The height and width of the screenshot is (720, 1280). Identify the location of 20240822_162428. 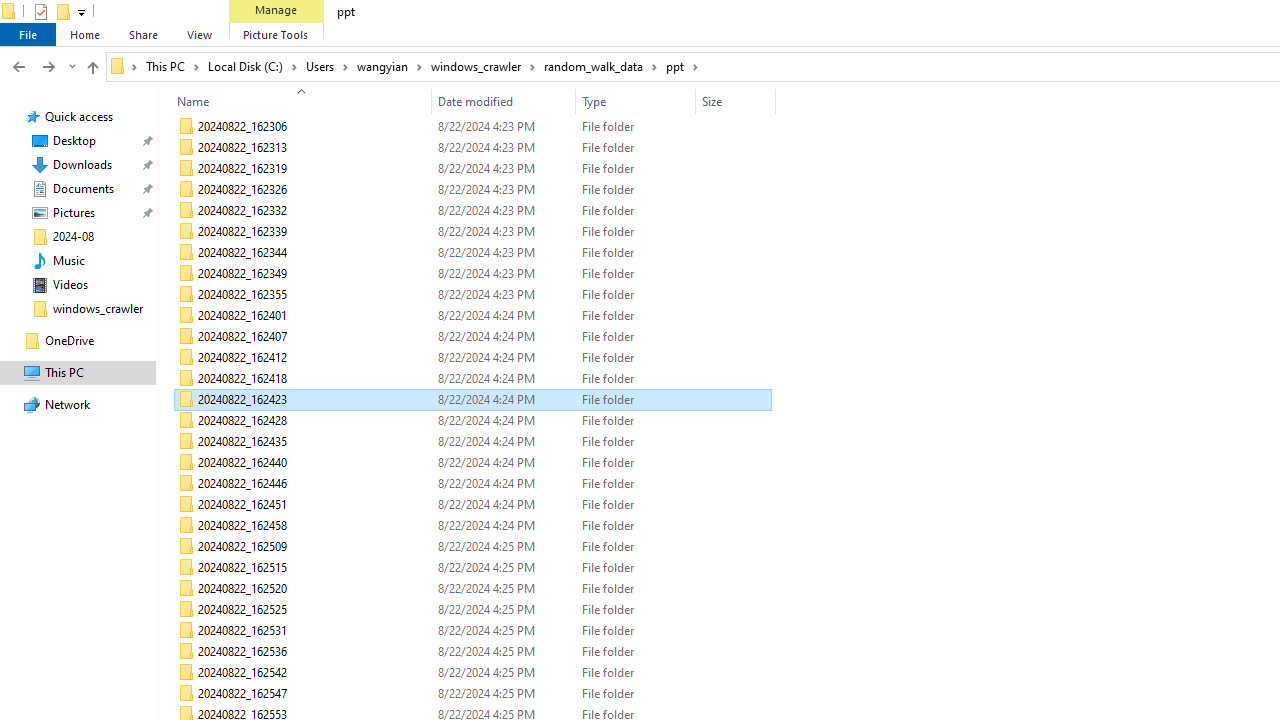
(472, 420).